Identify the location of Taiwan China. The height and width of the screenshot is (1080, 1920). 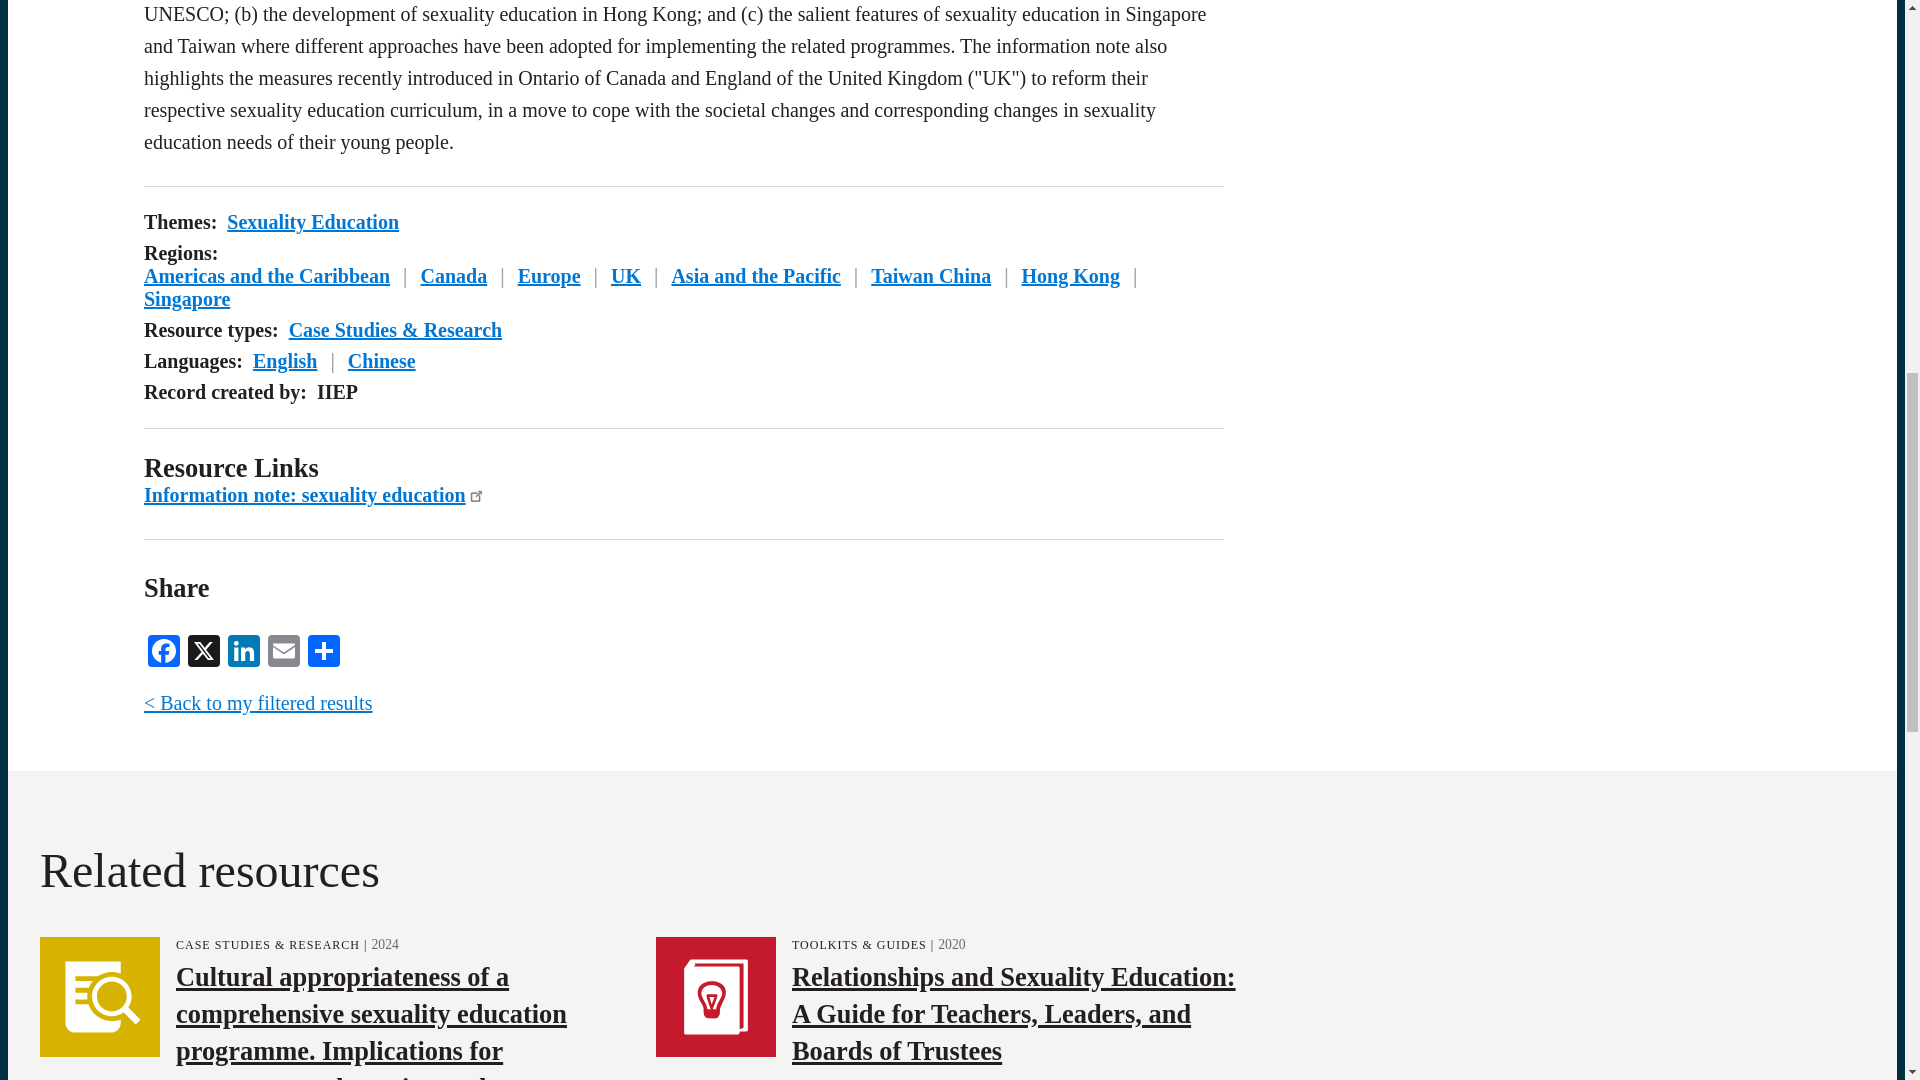
(930, 276).